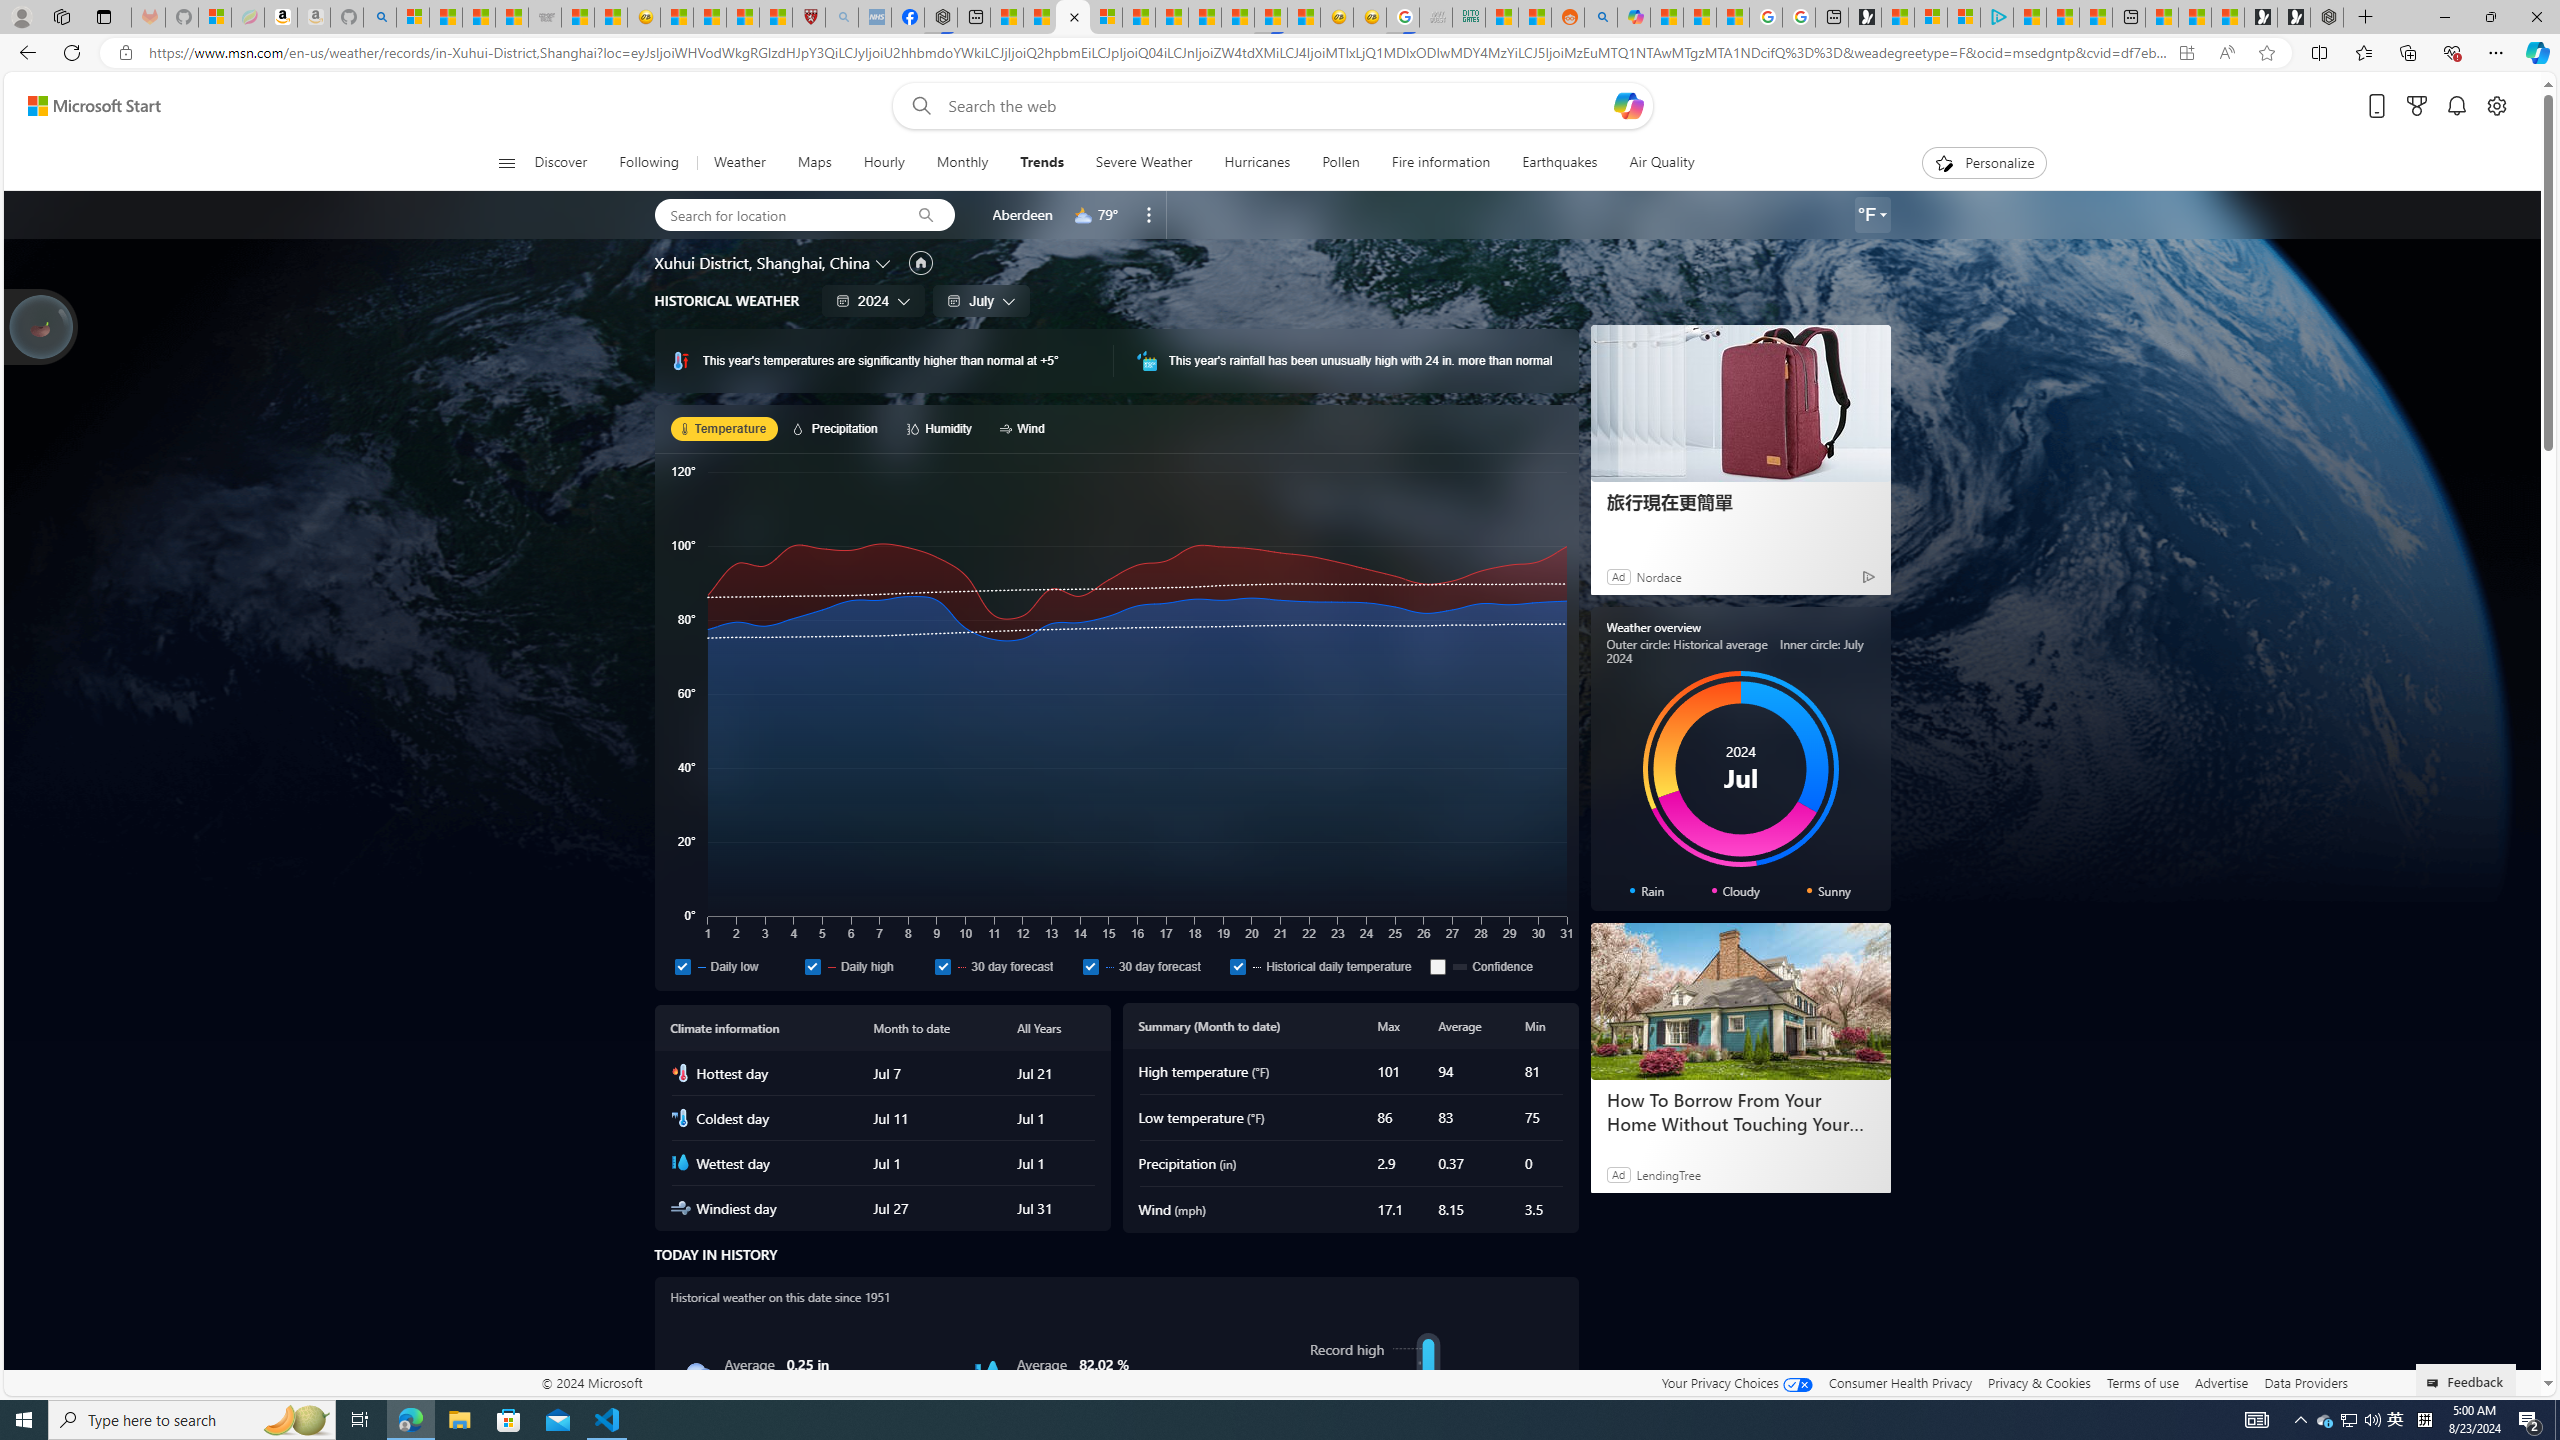  What do you see at coordinates (1142, 163) in the screenshot?
I see `Severe Weather` at bounding box center [1142, 163].